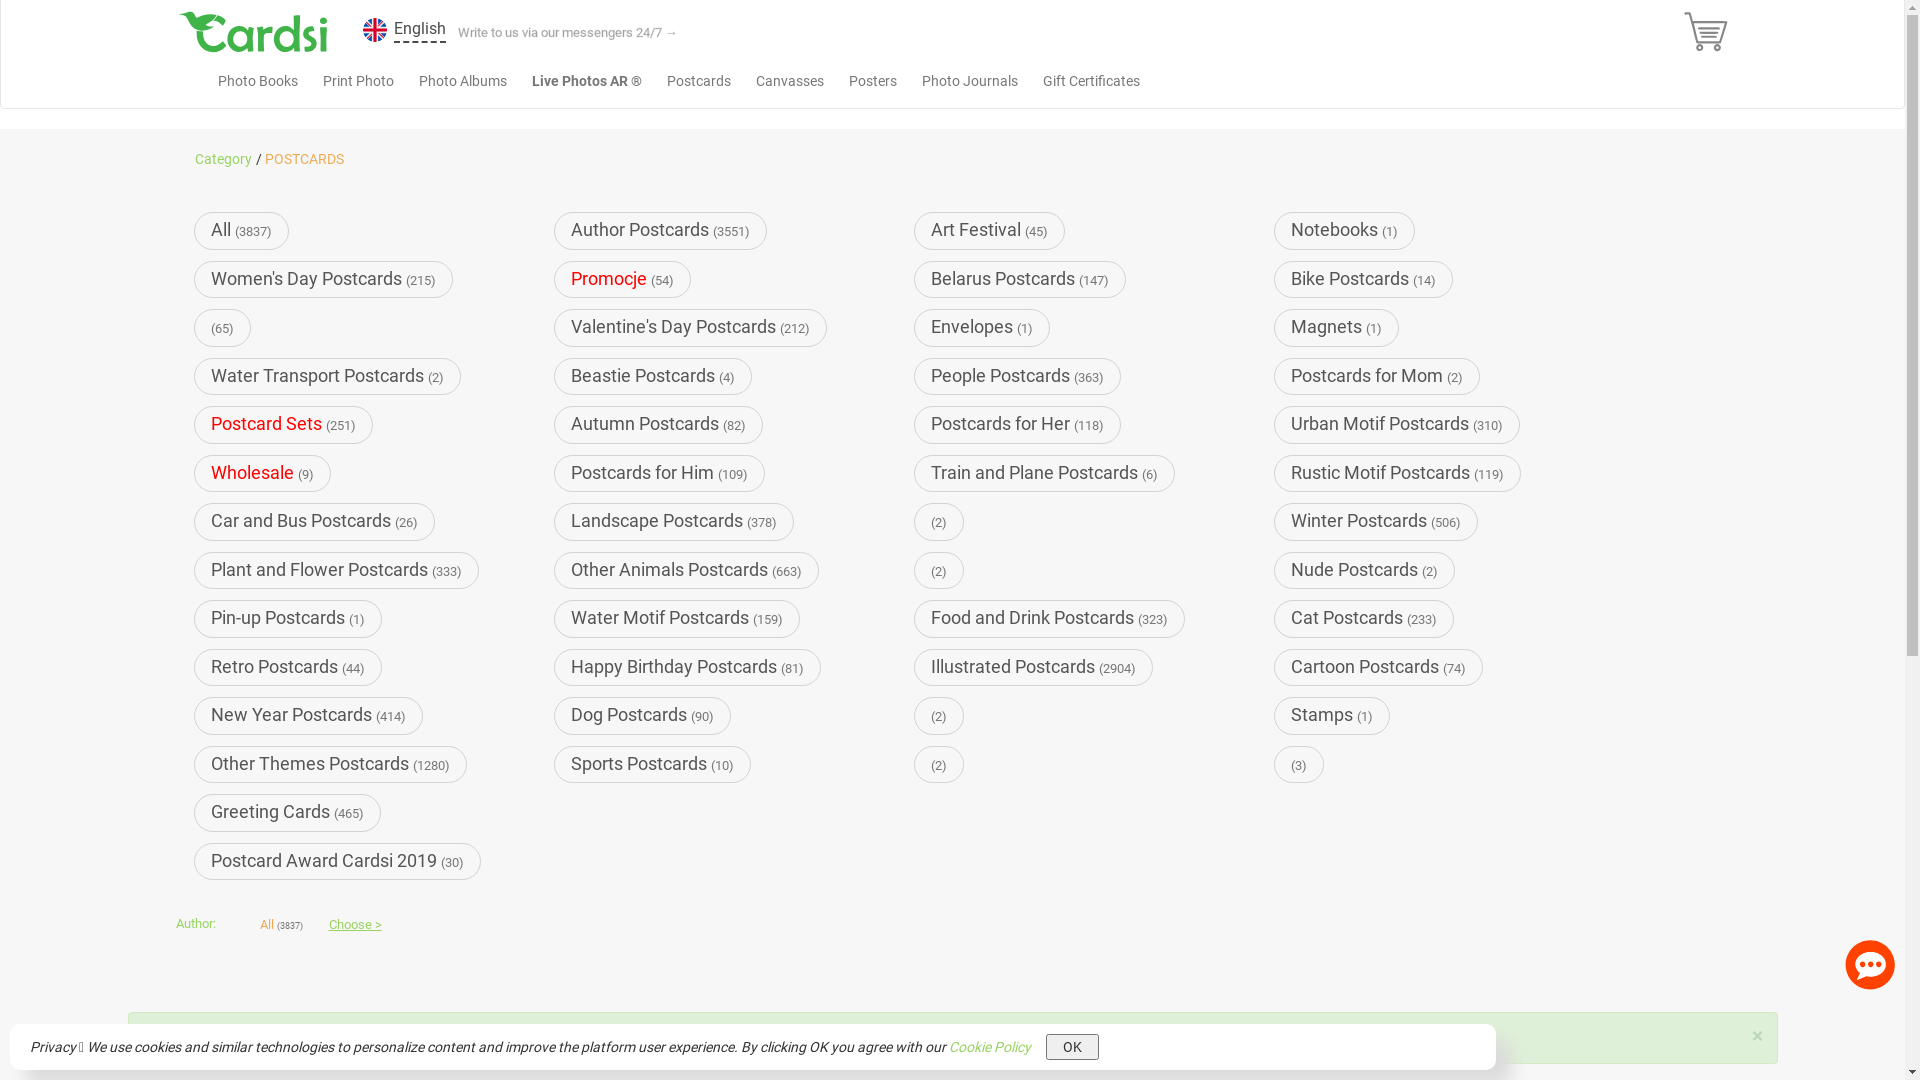 This screenshot has width=1920, height=1080. I want to click on English, so click(420, 31).